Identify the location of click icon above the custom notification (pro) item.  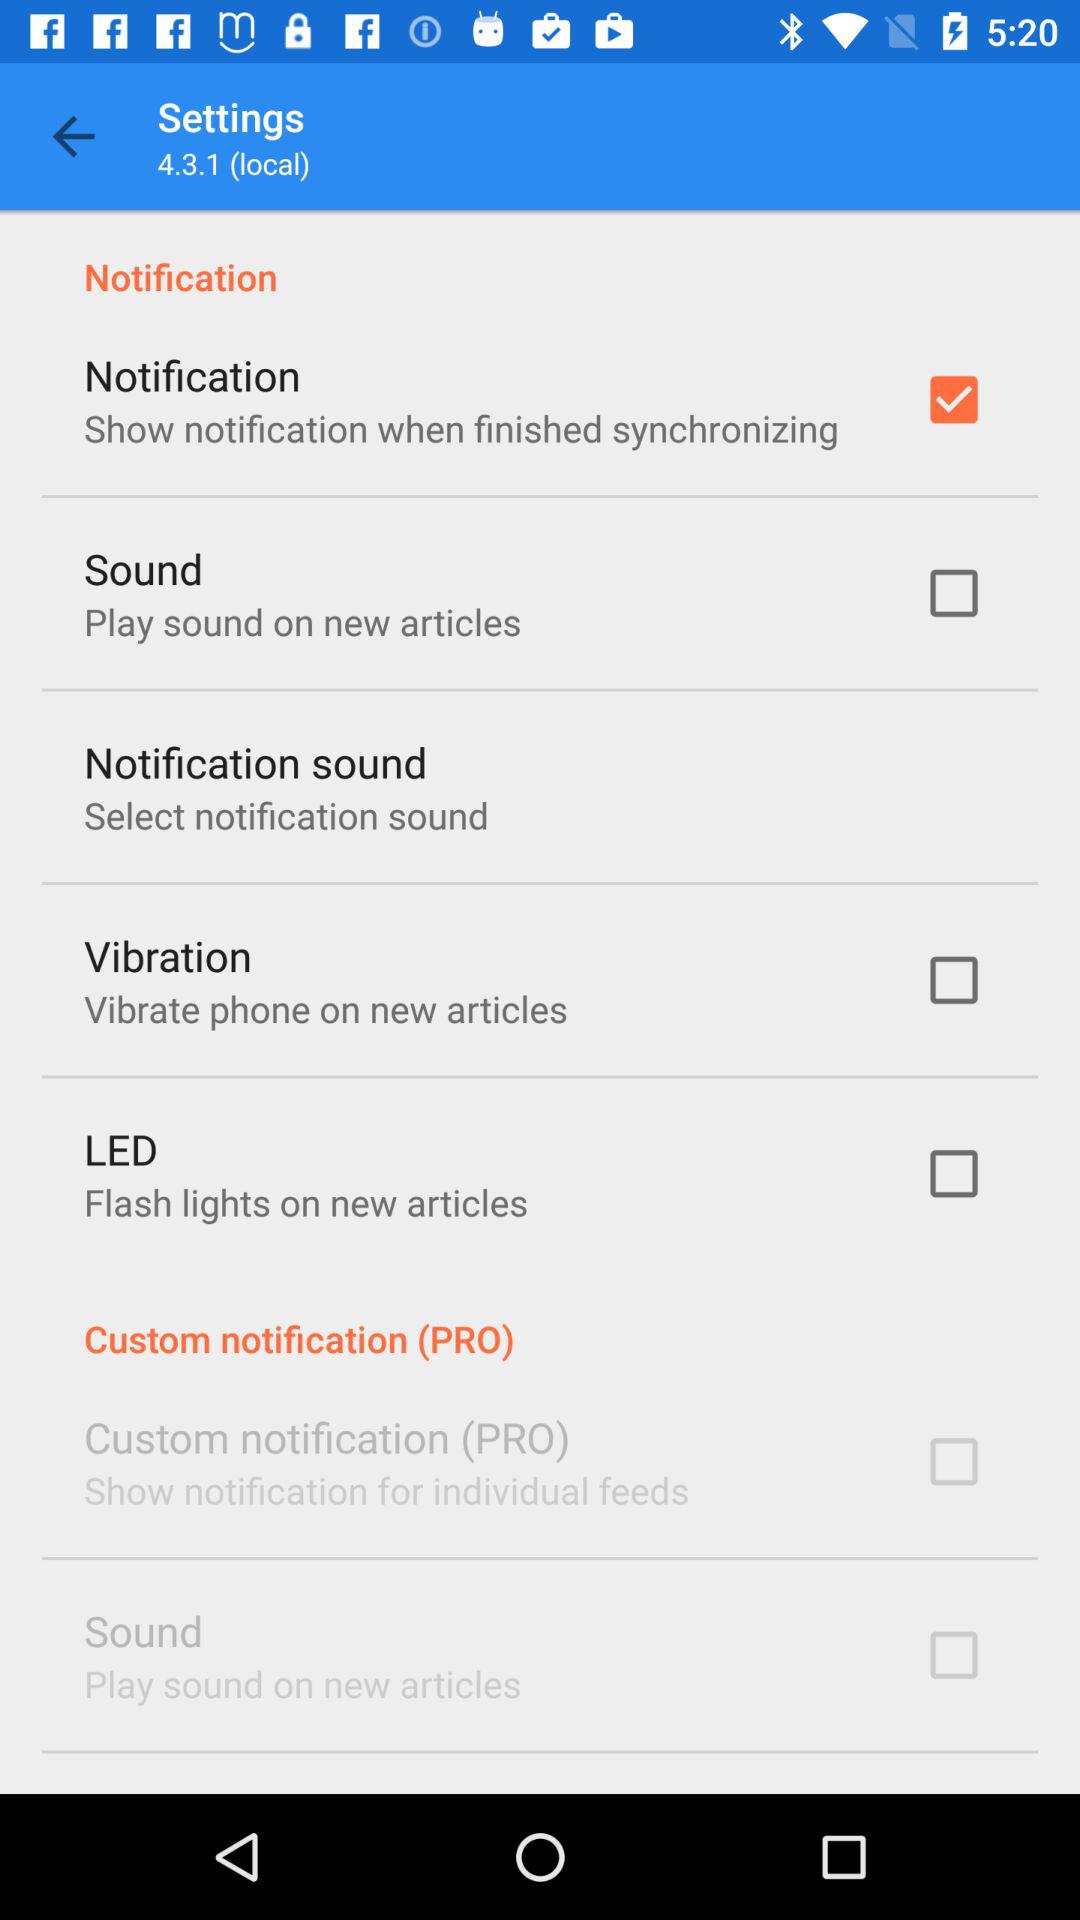
(306, 1202).